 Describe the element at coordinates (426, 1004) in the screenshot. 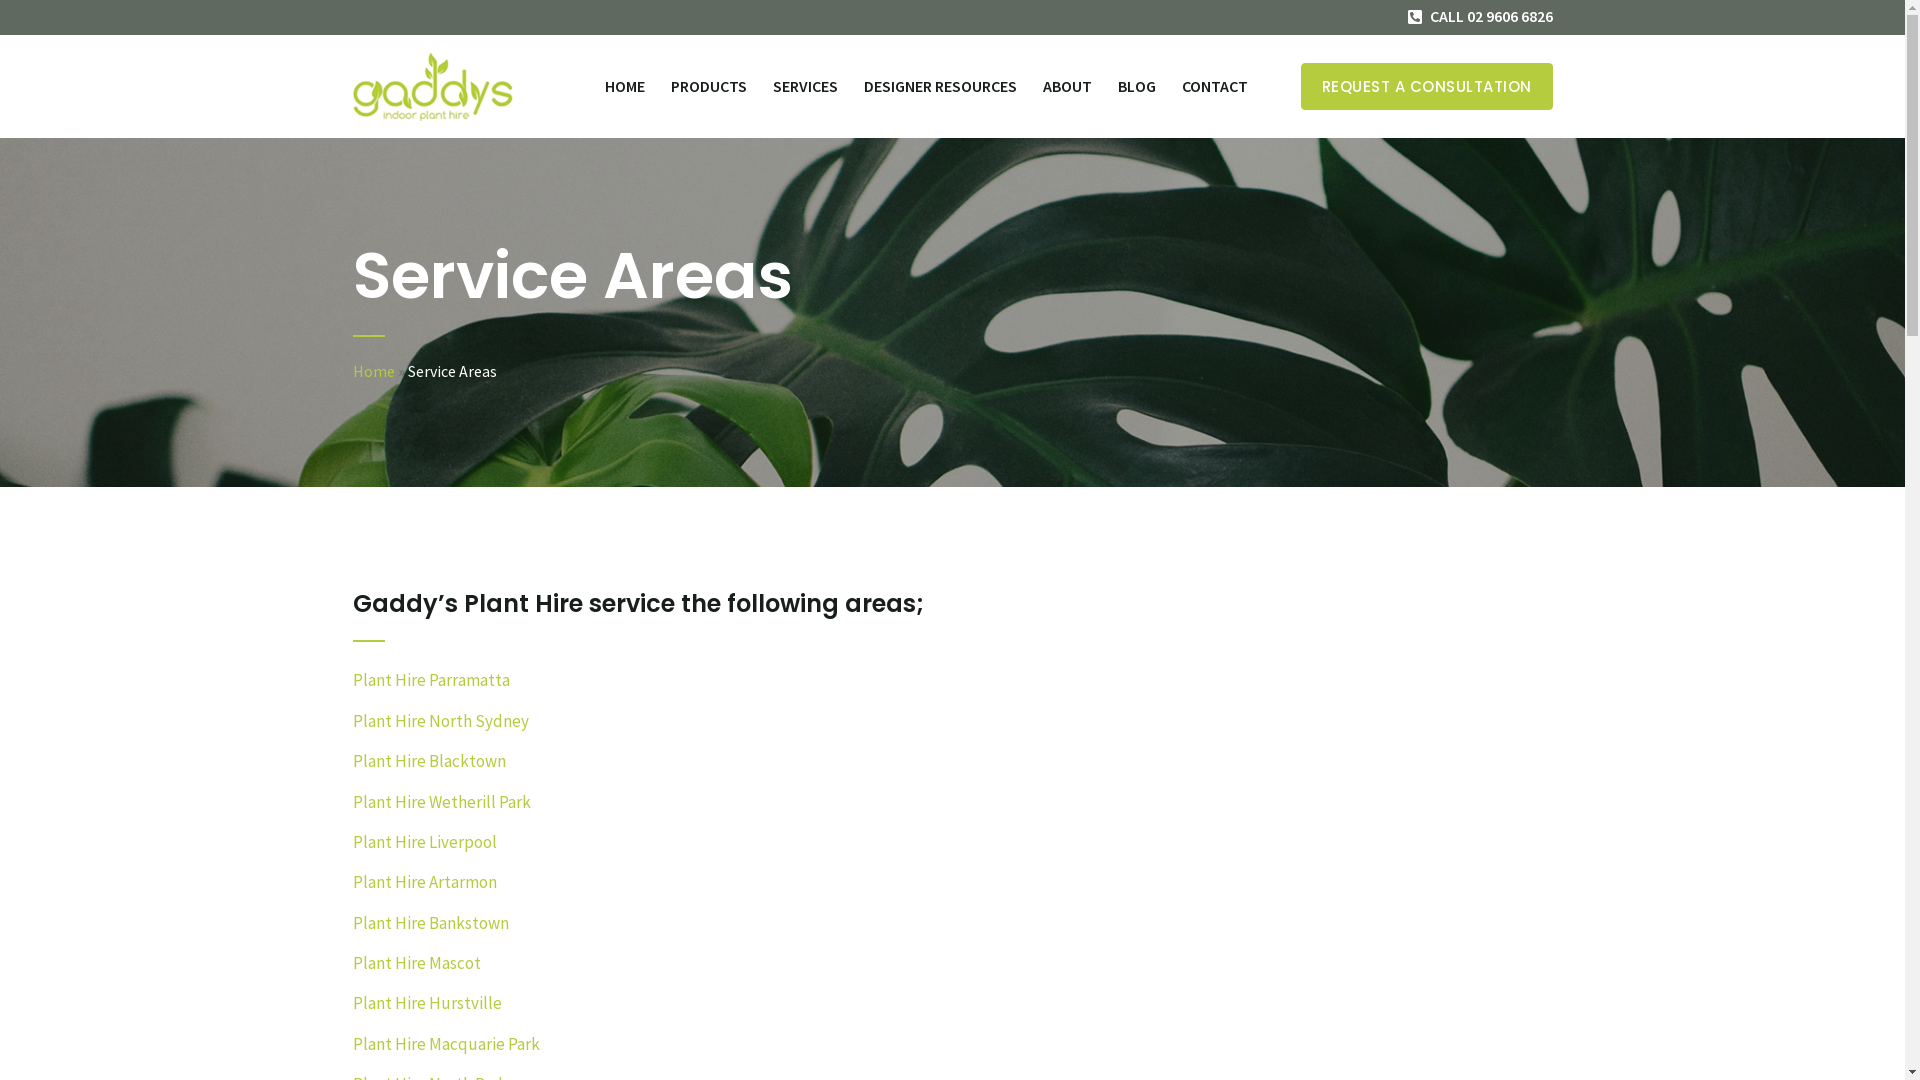

I see `Plant Hire Hurstville` at that location.